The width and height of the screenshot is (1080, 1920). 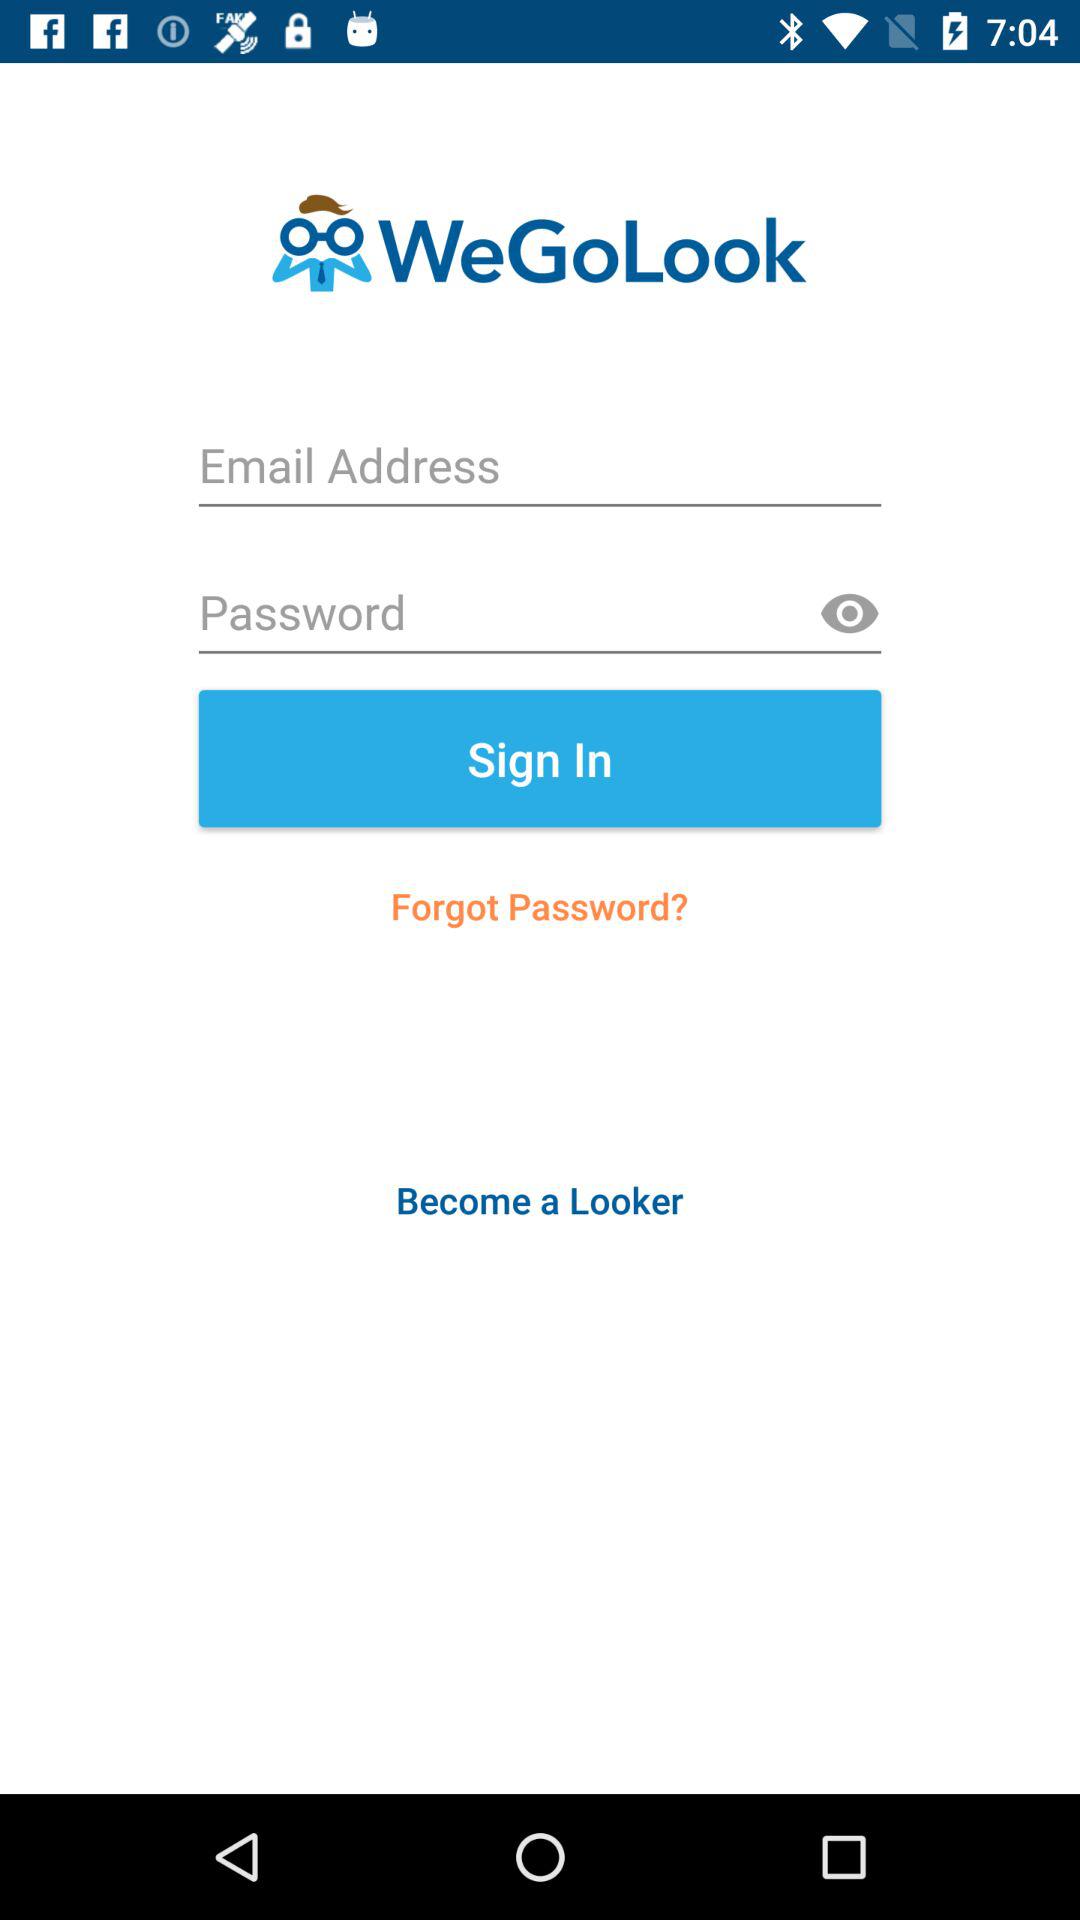 I want to click on enter password, so click(x=540, y=614).